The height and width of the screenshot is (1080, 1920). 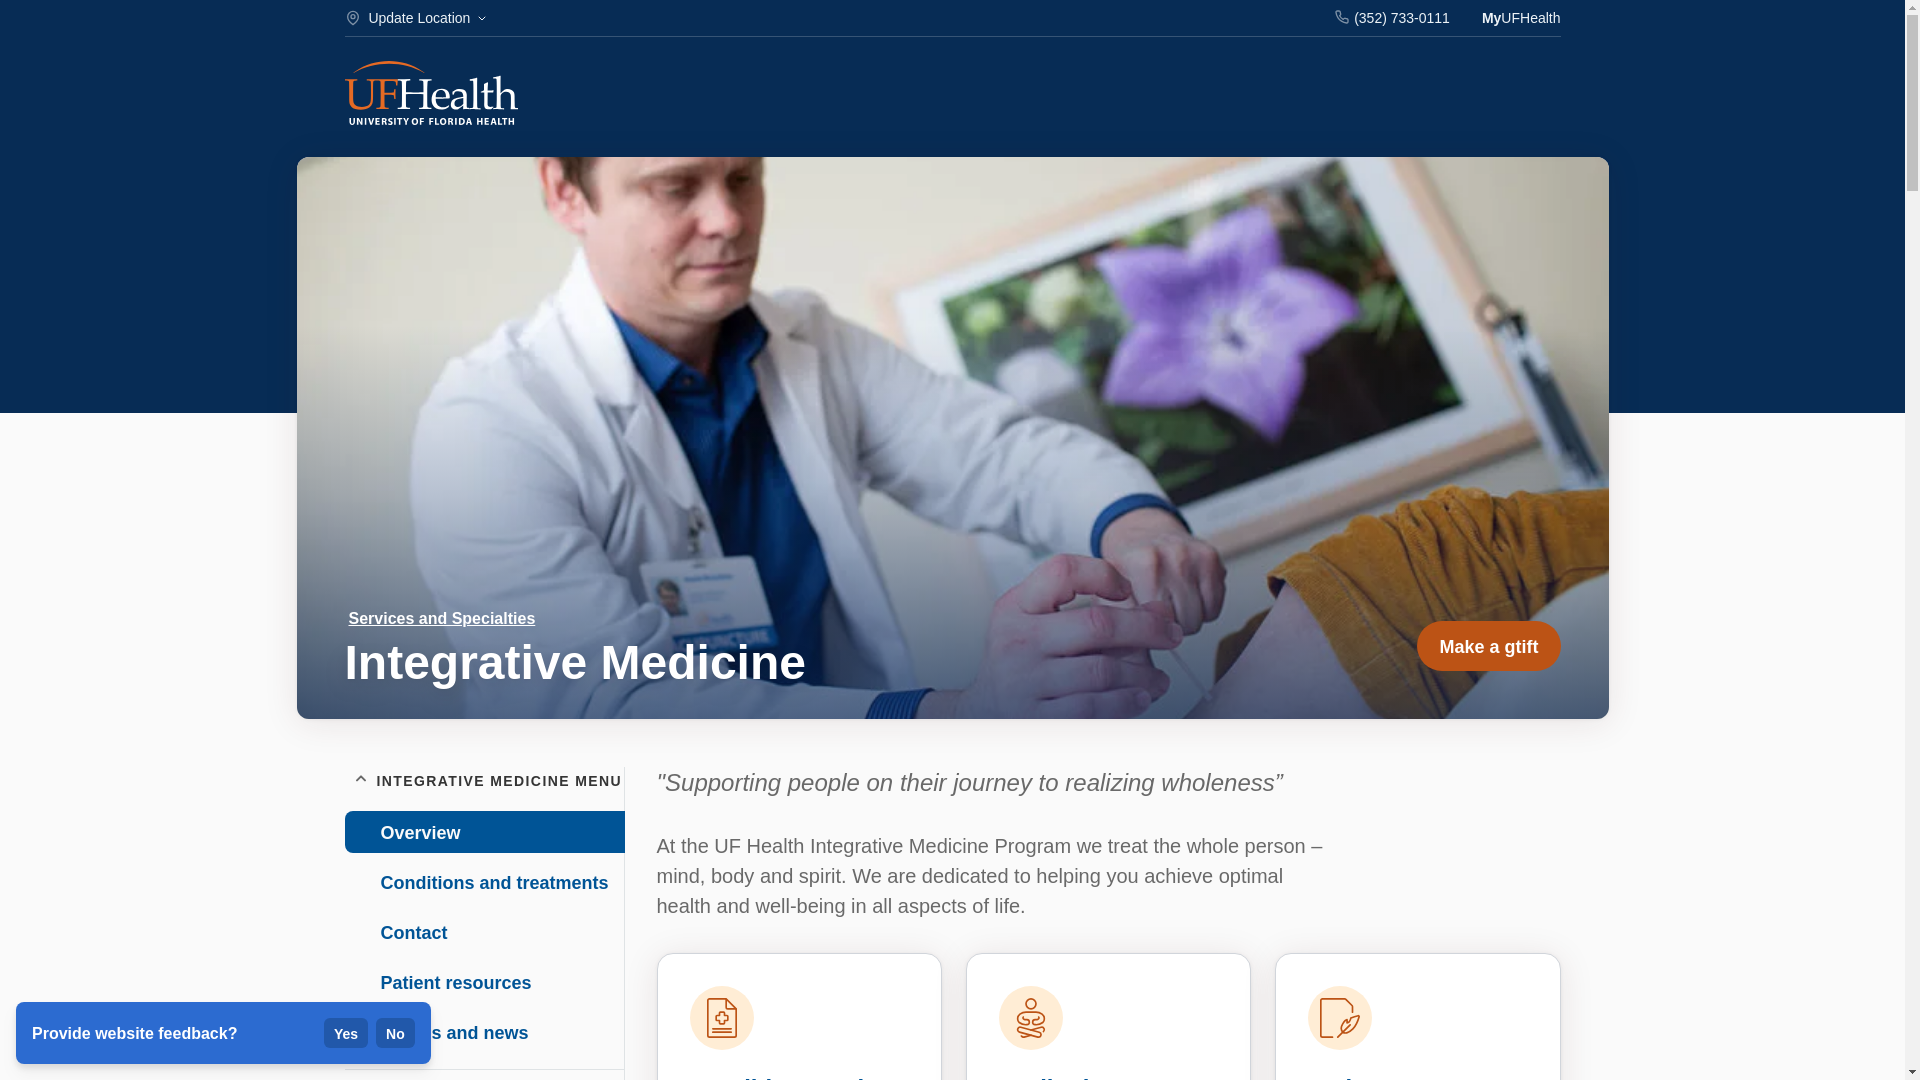 I want to click on UF Health Home, so click(x=430, y=95).